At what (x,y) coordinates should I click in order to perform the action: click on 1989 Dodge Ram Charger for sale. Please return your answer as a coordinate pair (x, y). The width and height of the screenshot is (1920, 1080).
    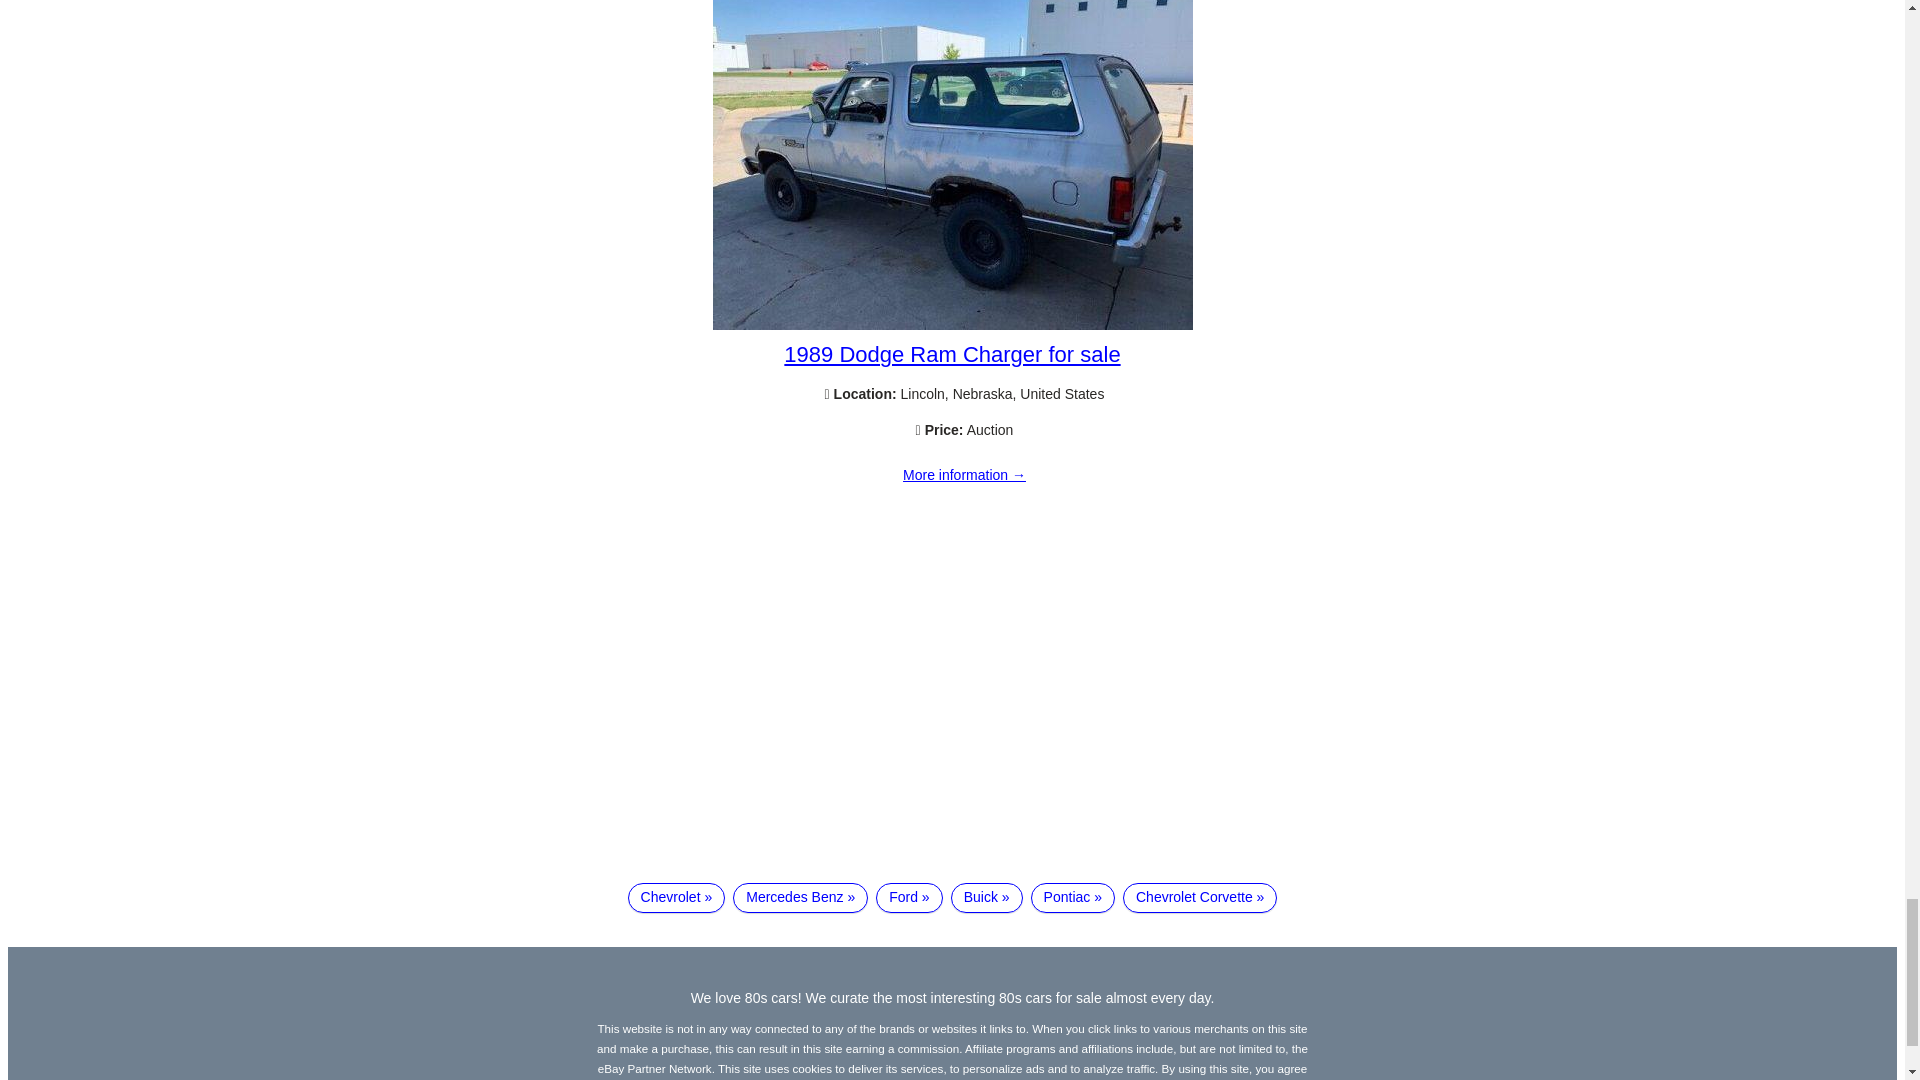
    Looking at the image, I should click on (951, 354).